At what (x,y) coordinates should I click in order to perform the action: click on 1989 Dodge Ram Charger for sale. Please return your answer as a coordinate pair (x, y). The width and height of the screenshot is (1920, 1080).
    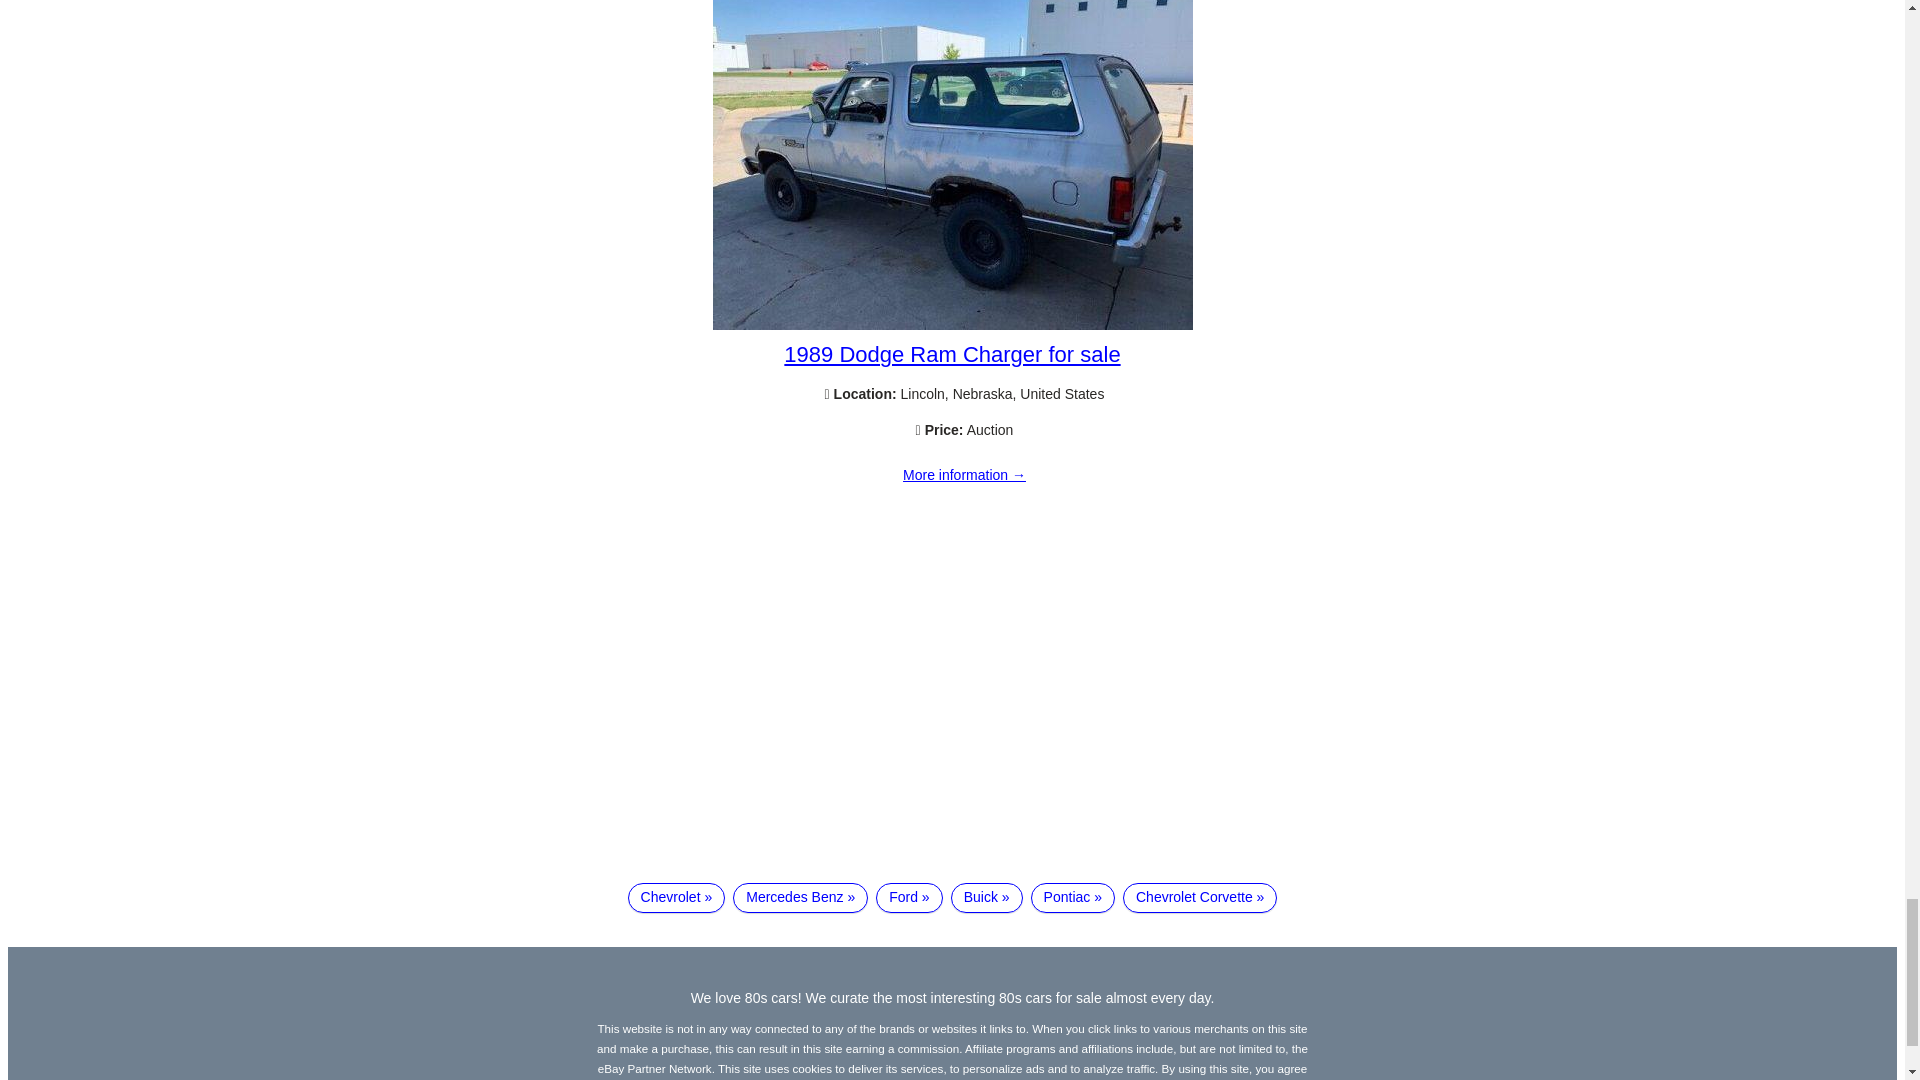
    Looking at the image, I should click on (951, 354).